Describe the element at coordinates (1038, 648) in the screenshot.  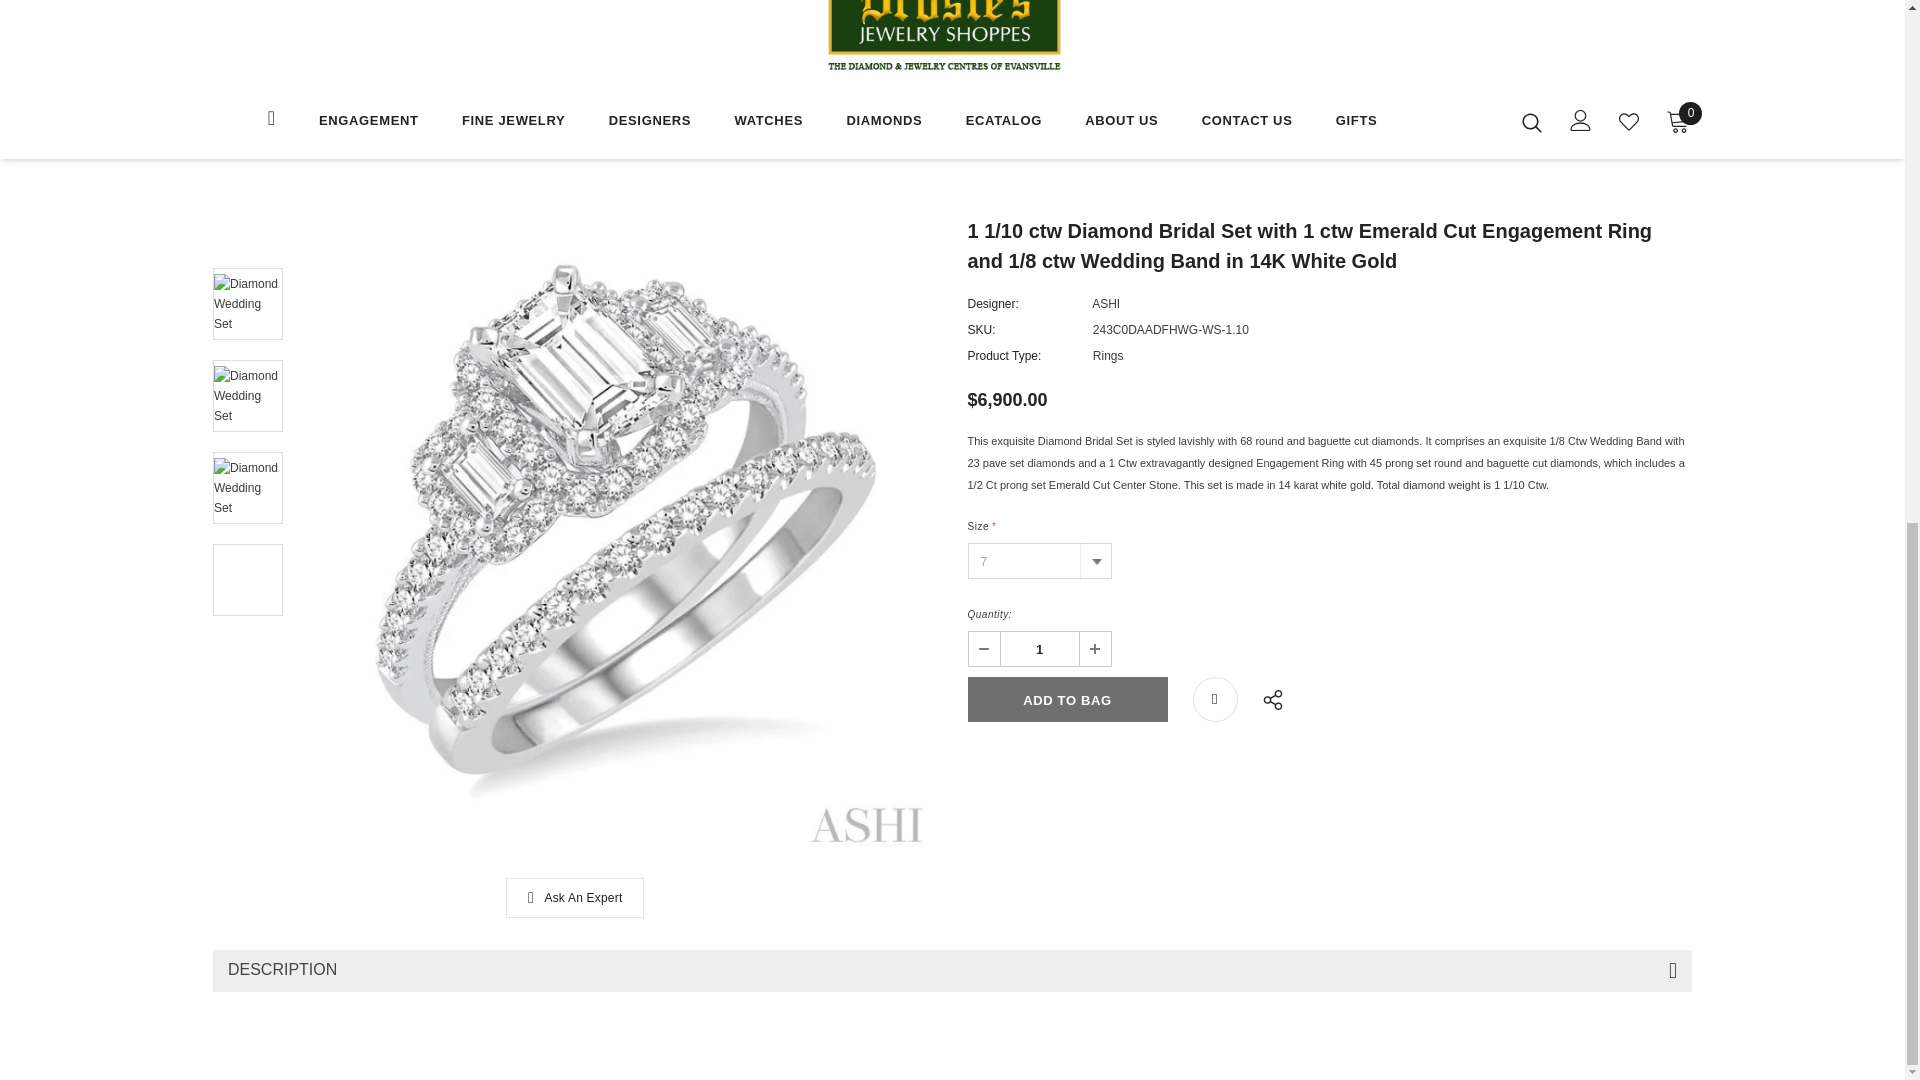
I see `1` at that location.